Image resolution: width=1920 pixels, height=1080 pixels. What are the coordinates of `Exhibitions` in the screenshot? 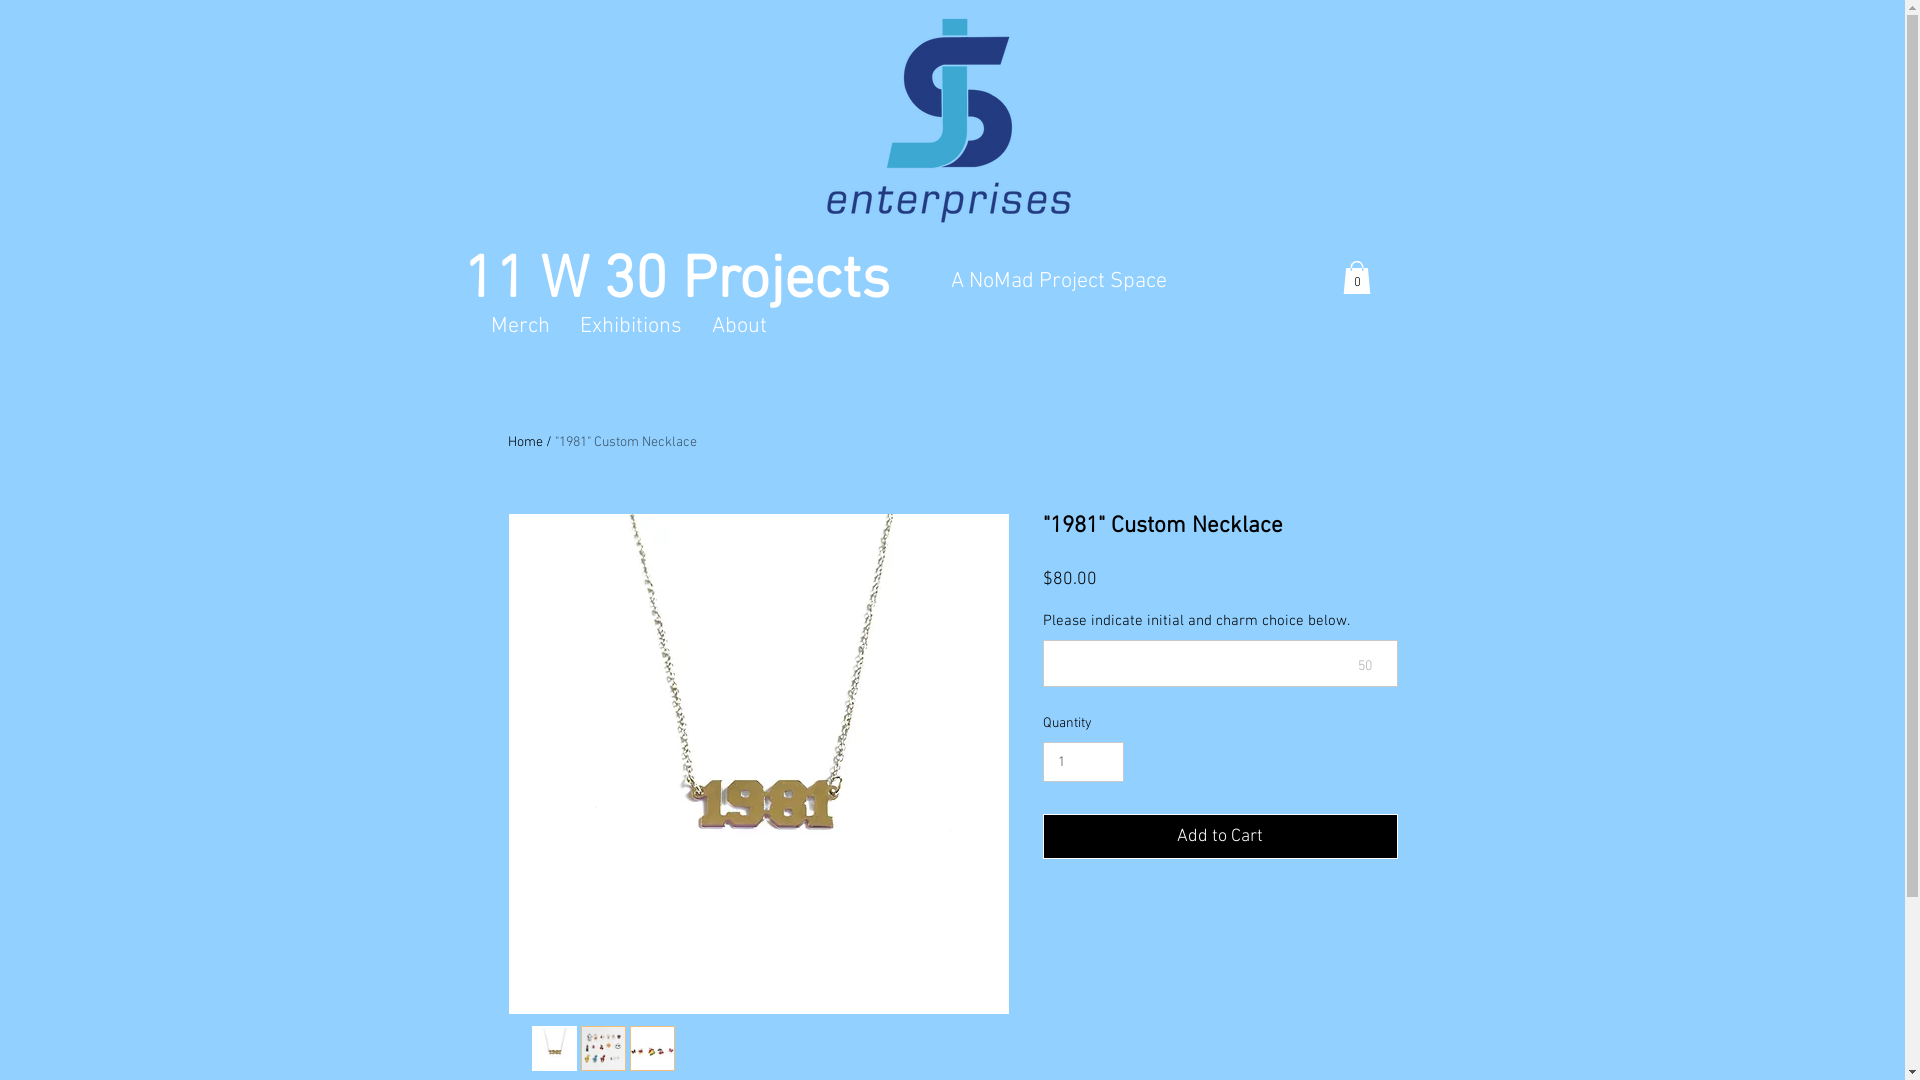 It's located at (630, 324).